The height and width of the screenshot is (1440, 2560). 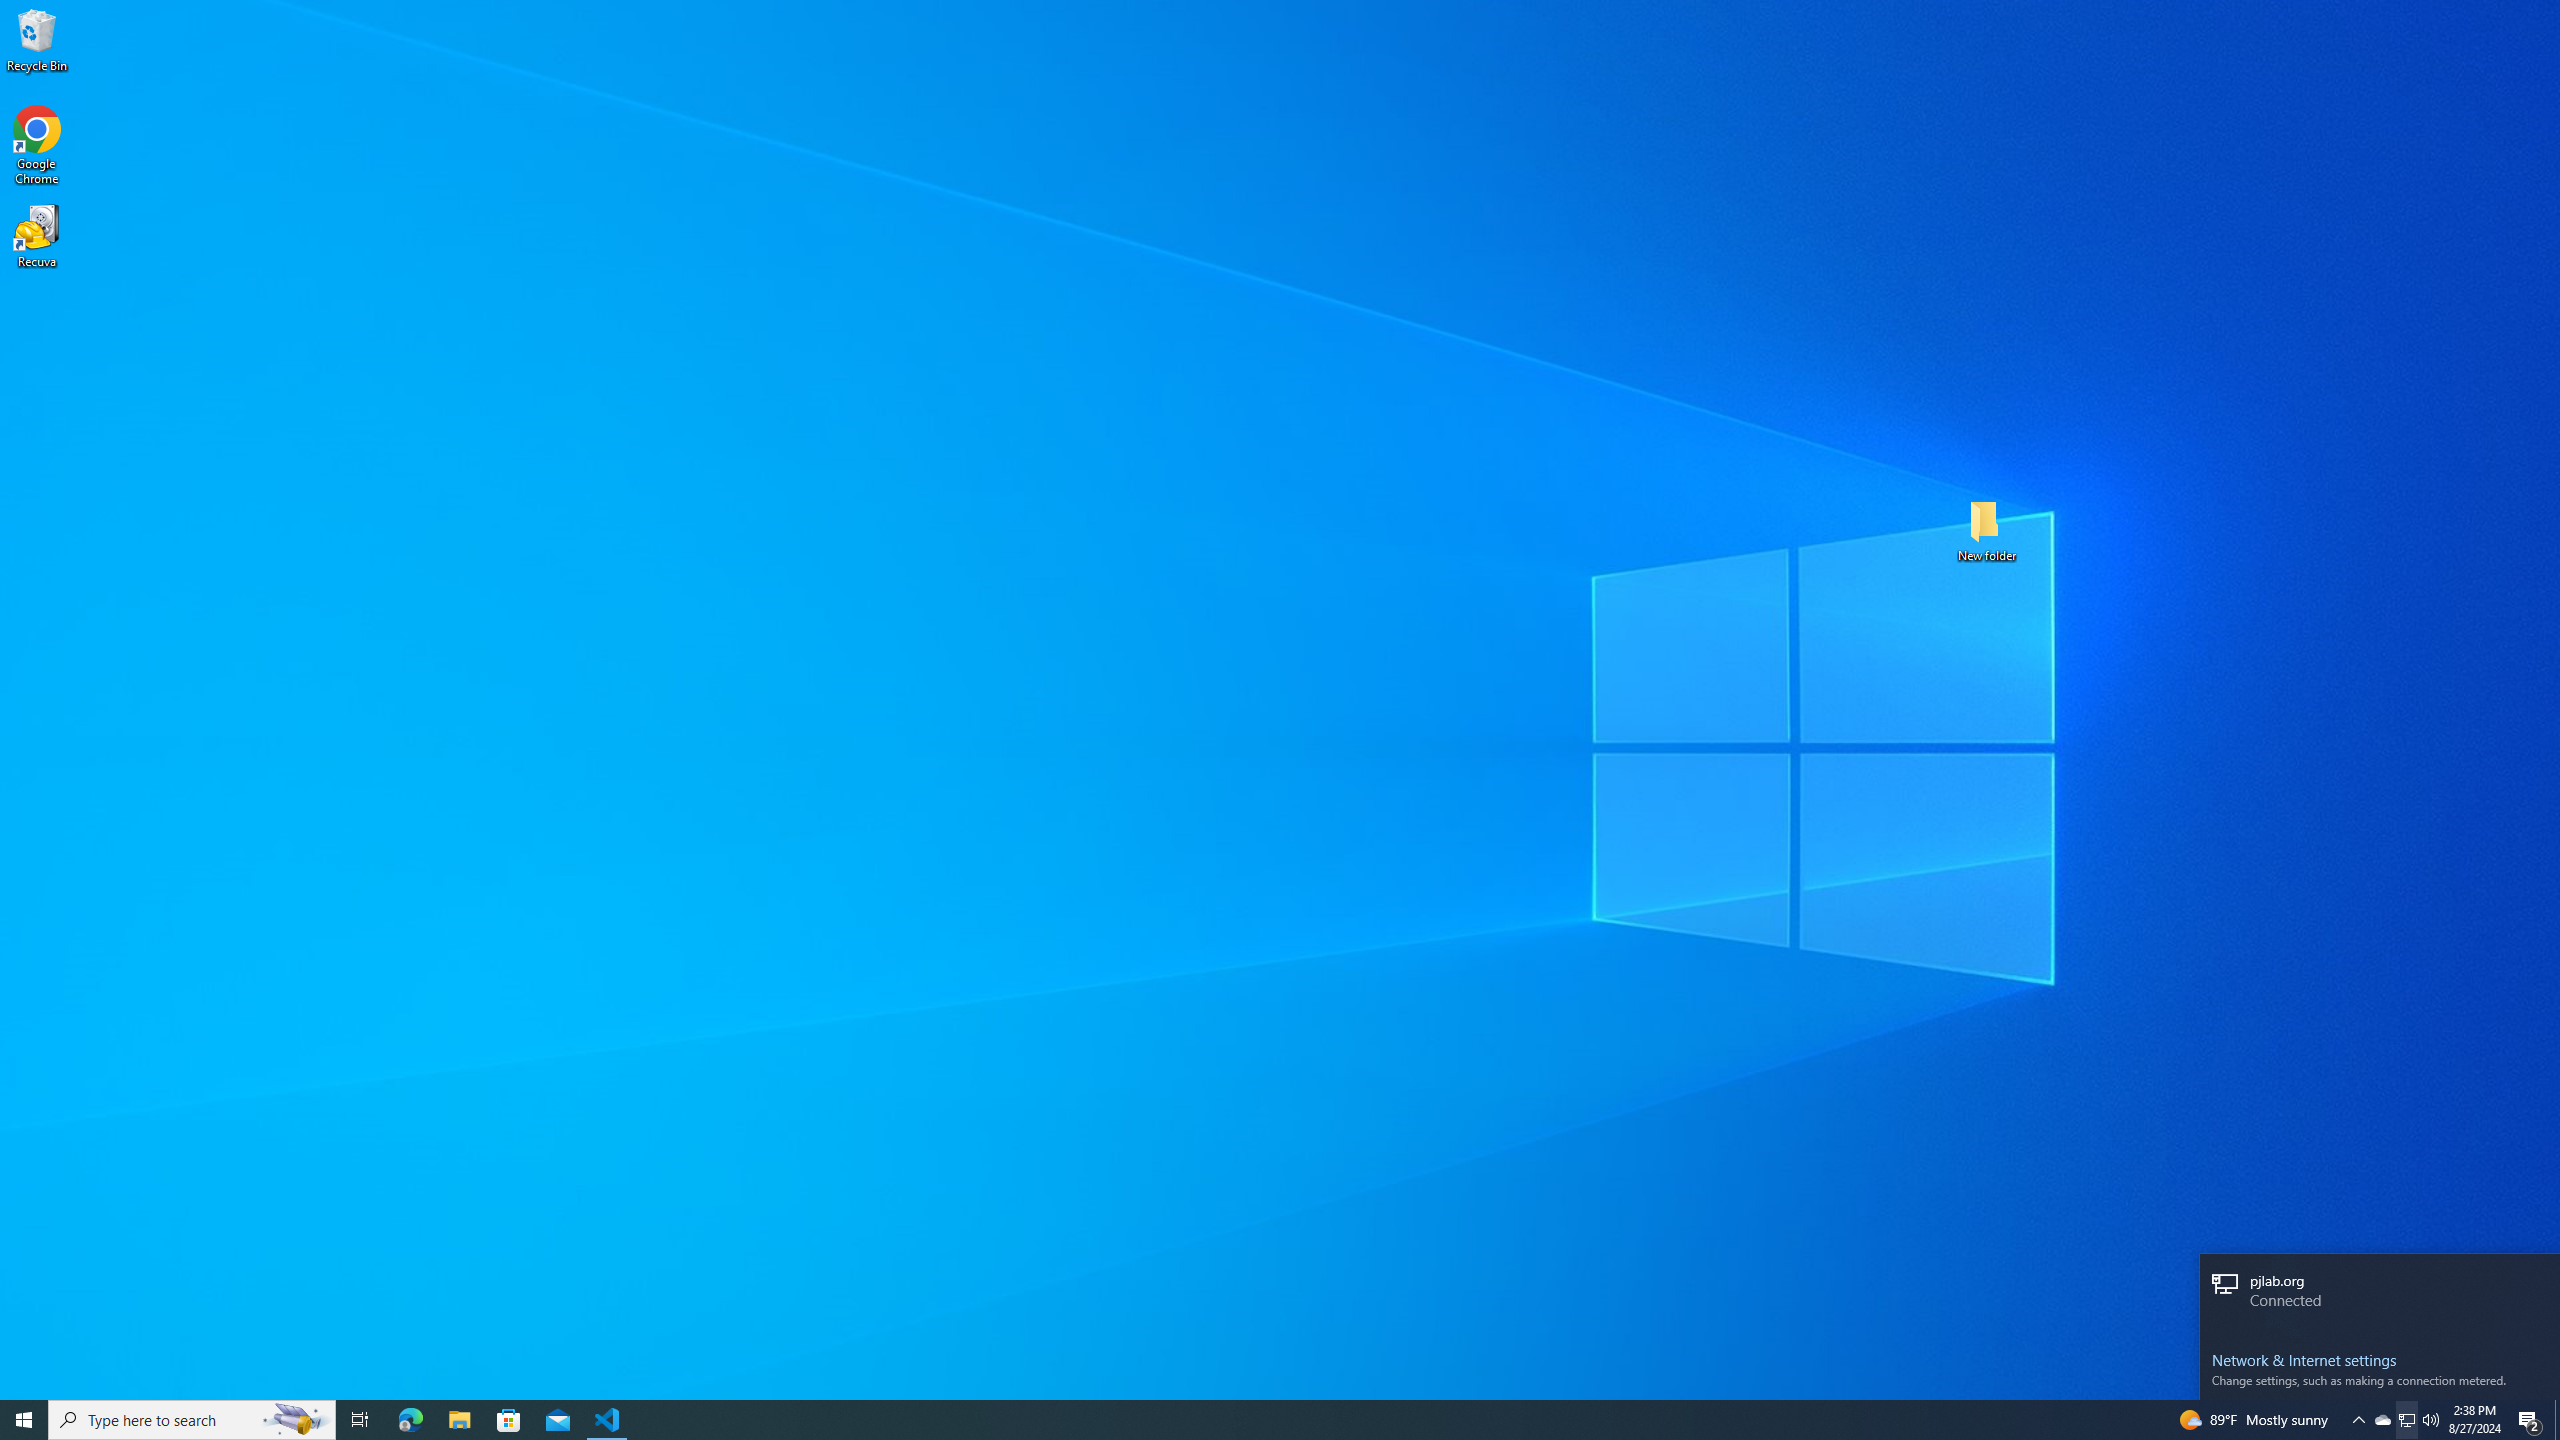 What do you see at coordinates (2530, 1420) in the screenshot?
I see `Action Center, 2 new notifications` at bounding box center [2530, 1420].